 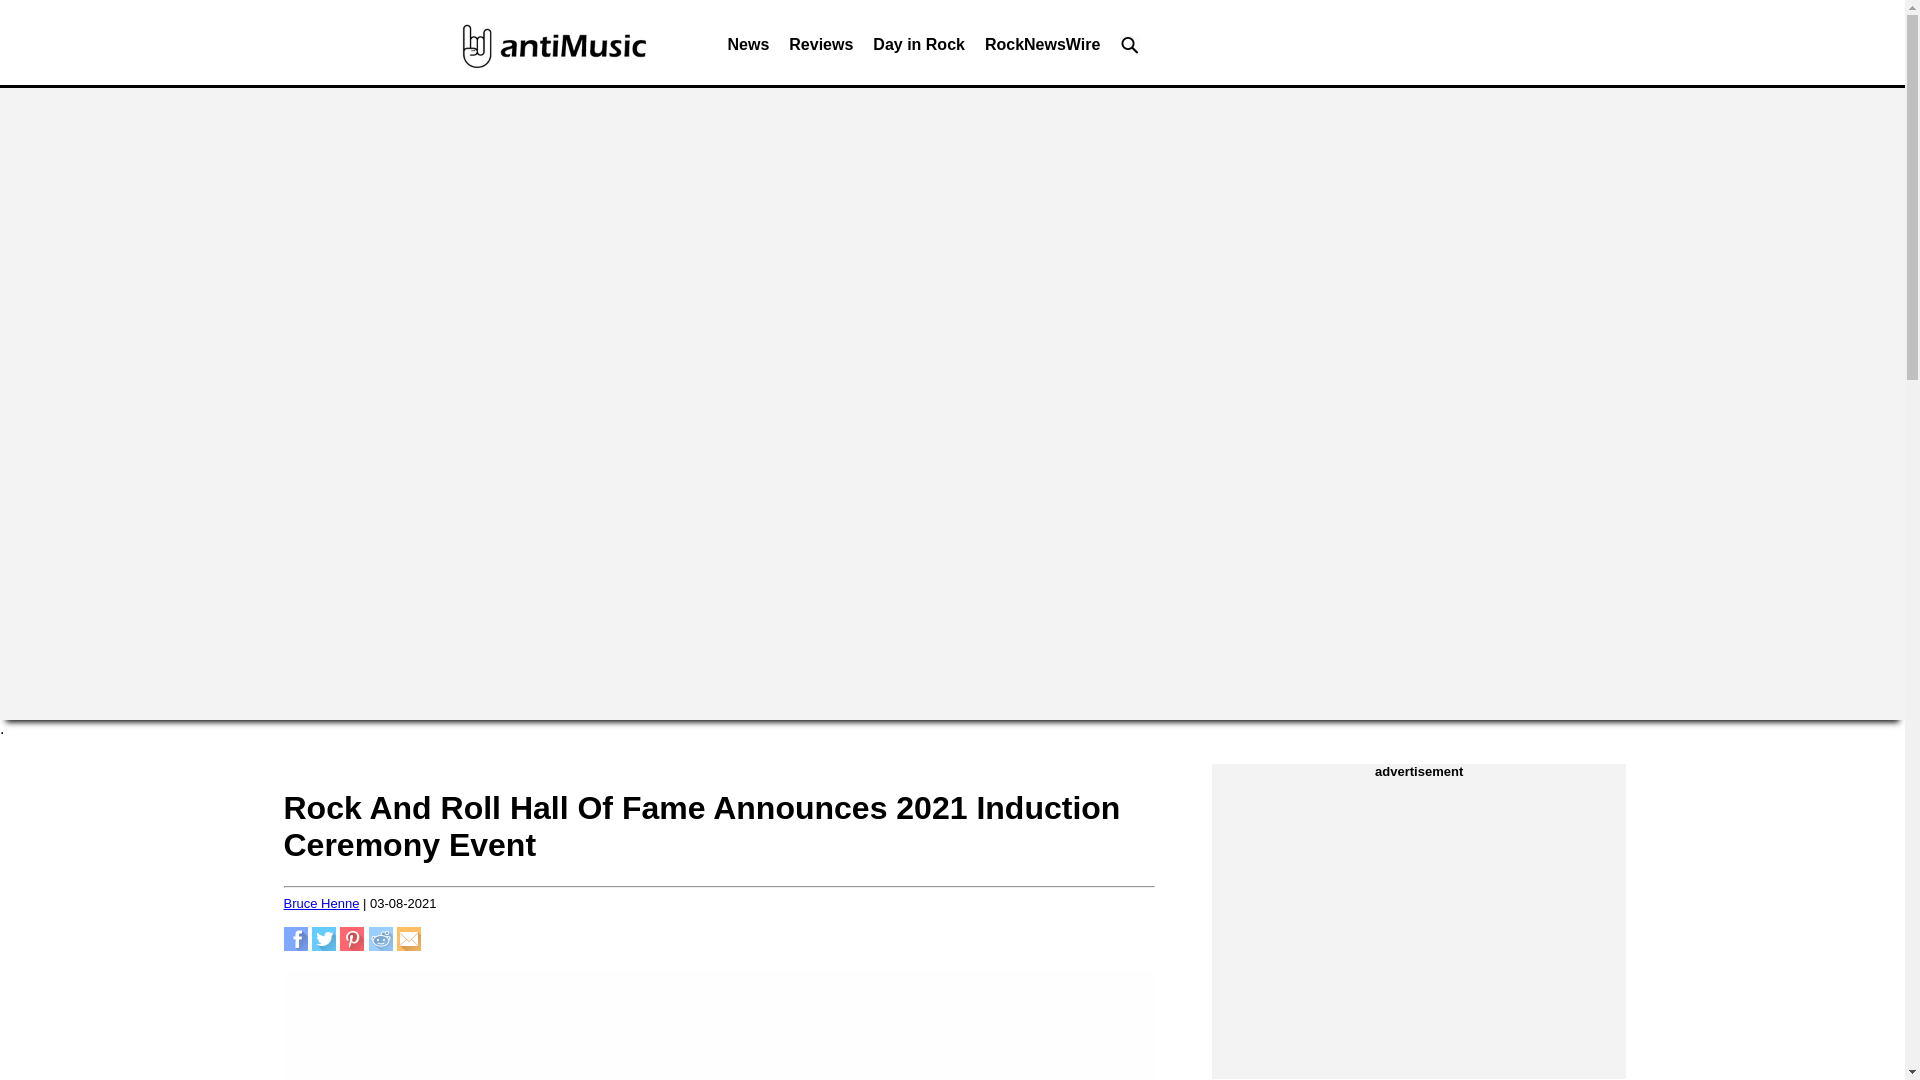 I want to click on Pin it, so click(x=352, y=945).